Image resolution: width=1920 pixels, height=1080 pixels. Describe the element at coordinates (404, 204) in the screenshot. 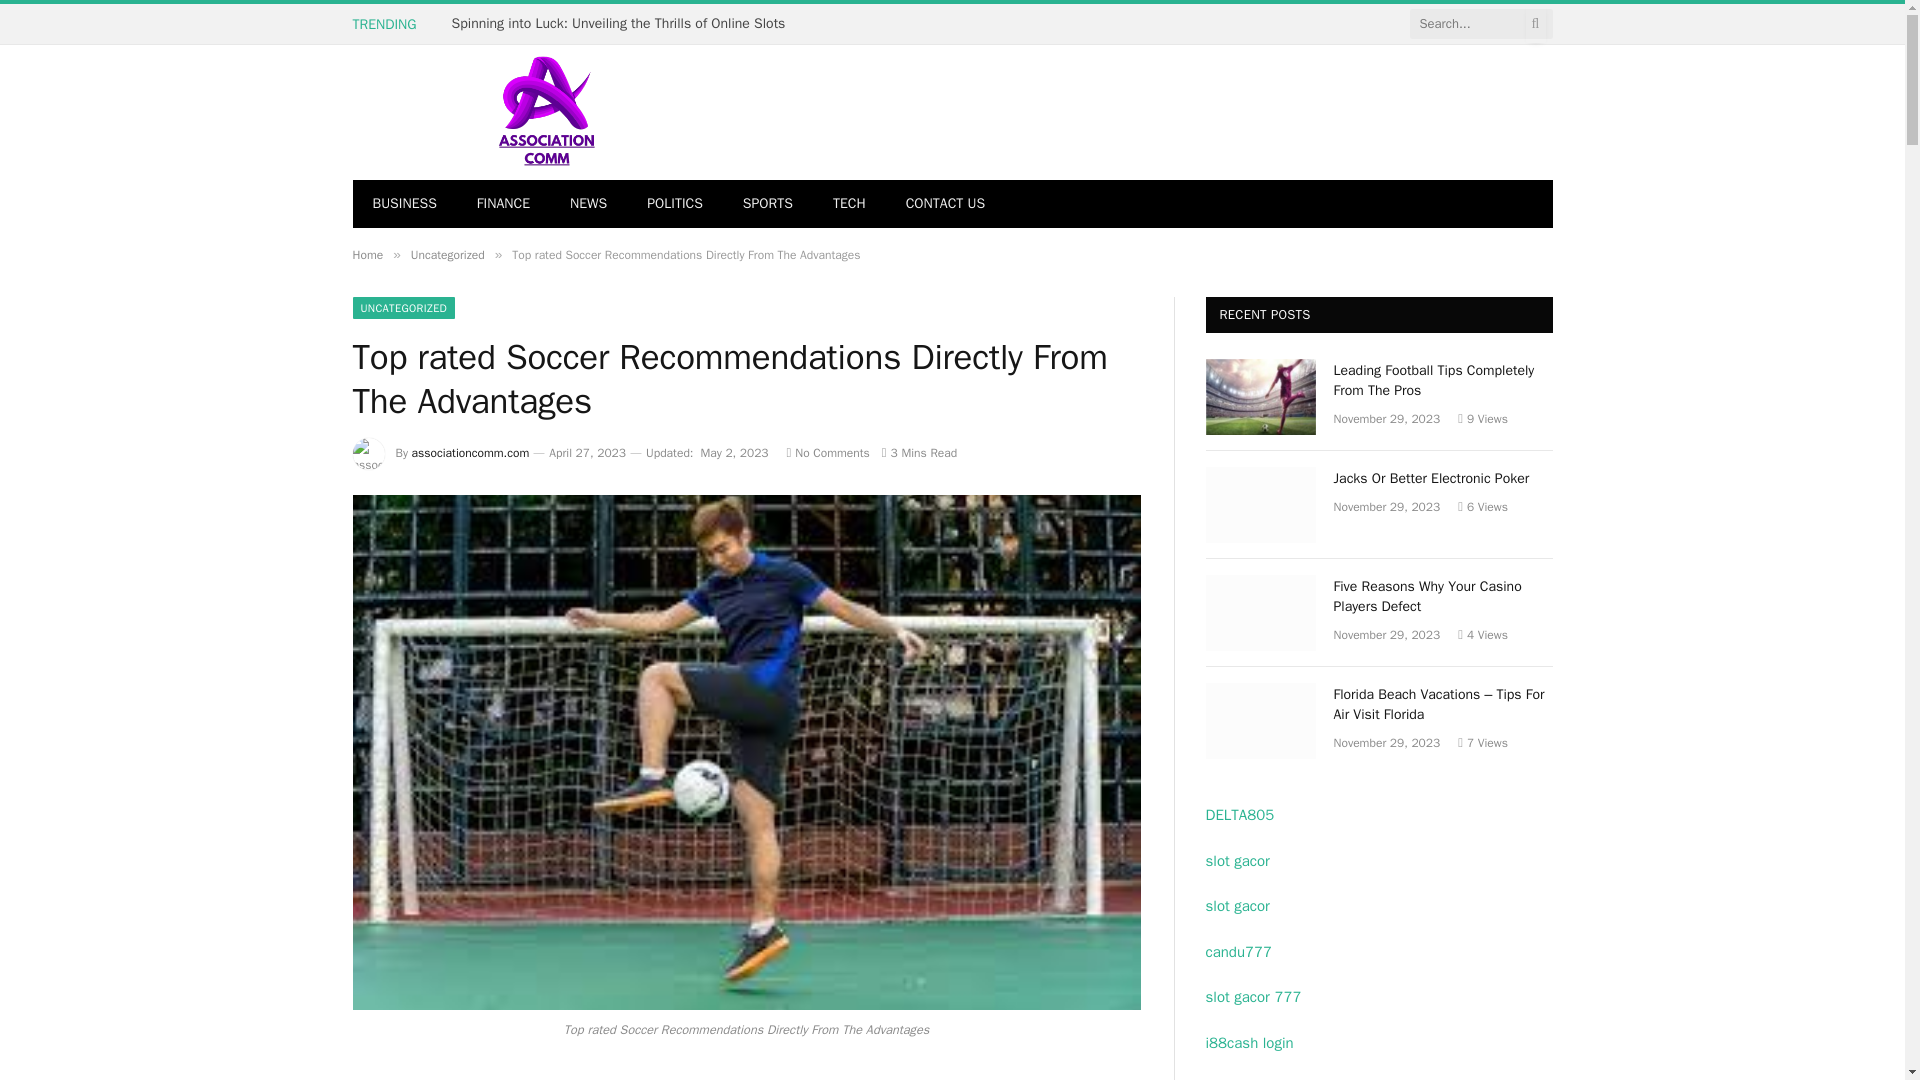

I see `BUSINESS` at that location.